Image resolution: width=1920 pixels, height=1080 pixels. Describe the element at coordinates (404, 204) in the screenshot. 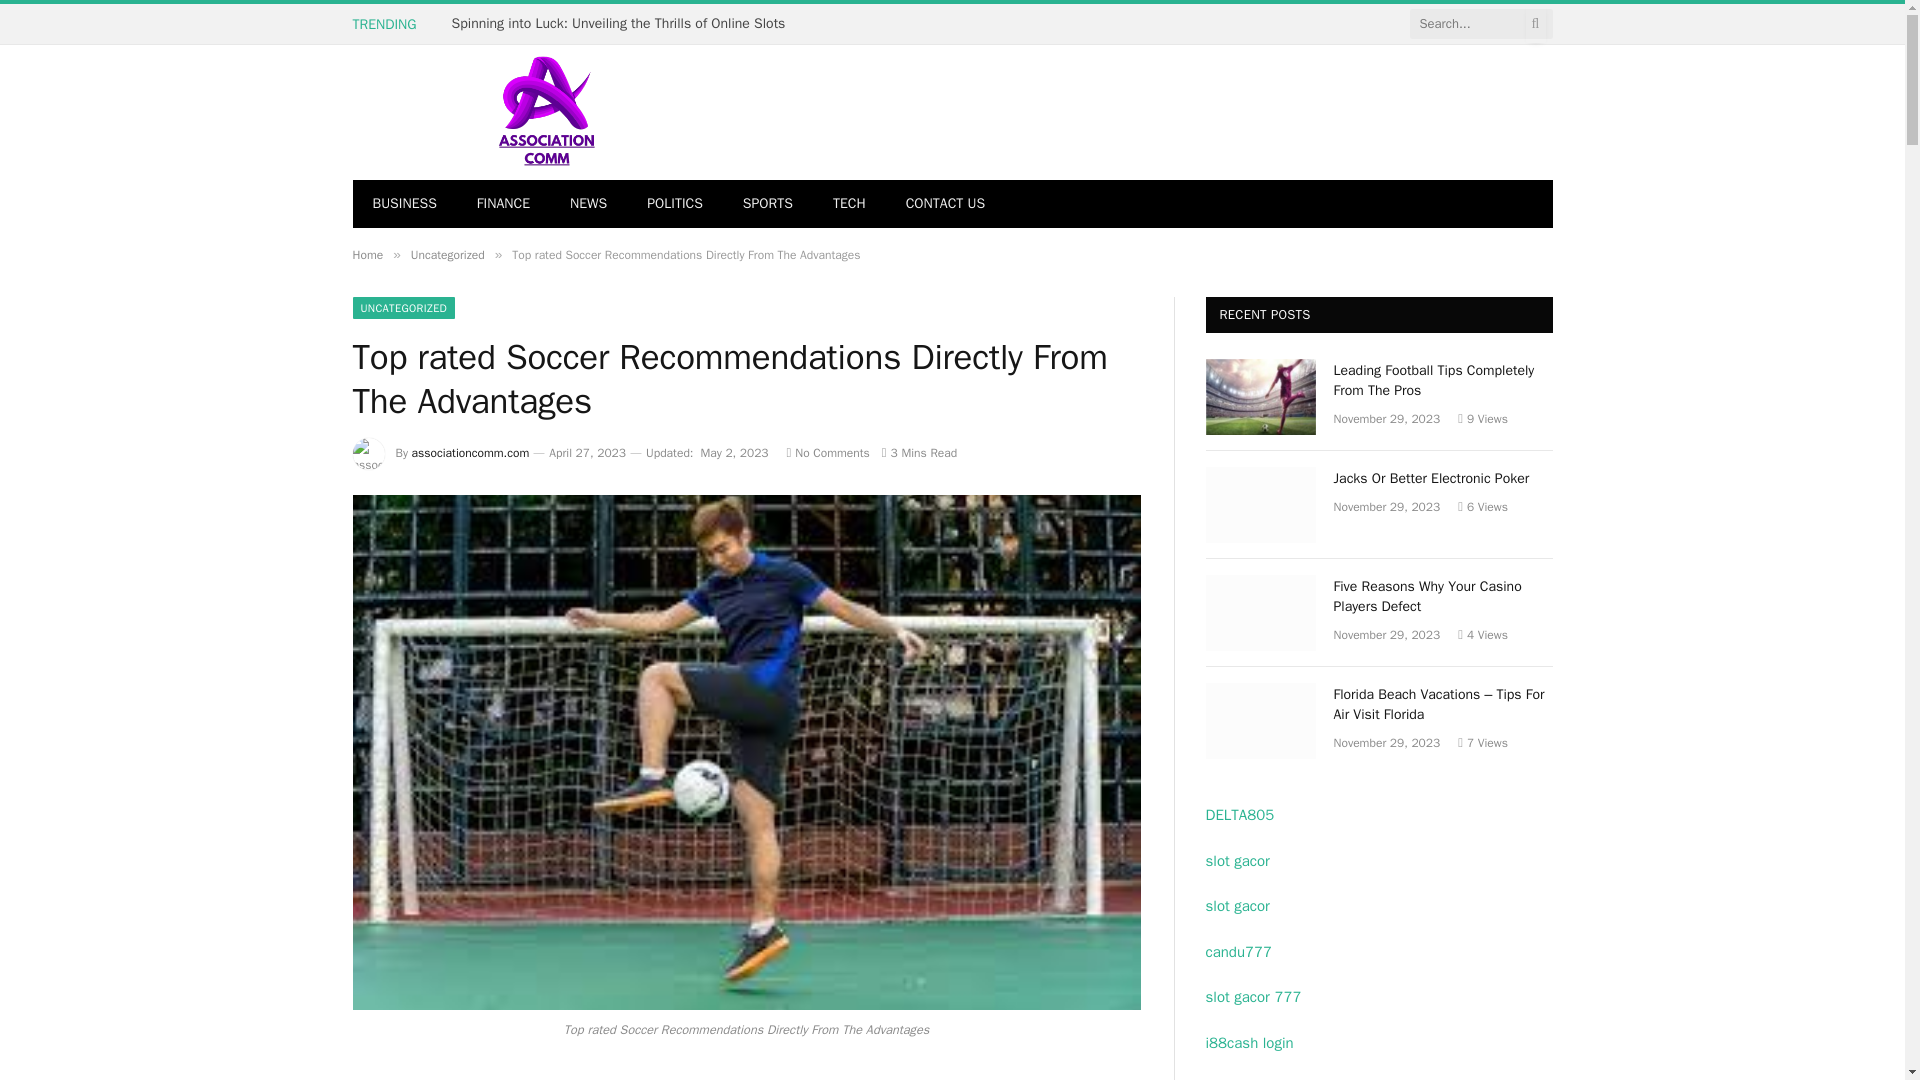

I see `BUSINESS` at that location.